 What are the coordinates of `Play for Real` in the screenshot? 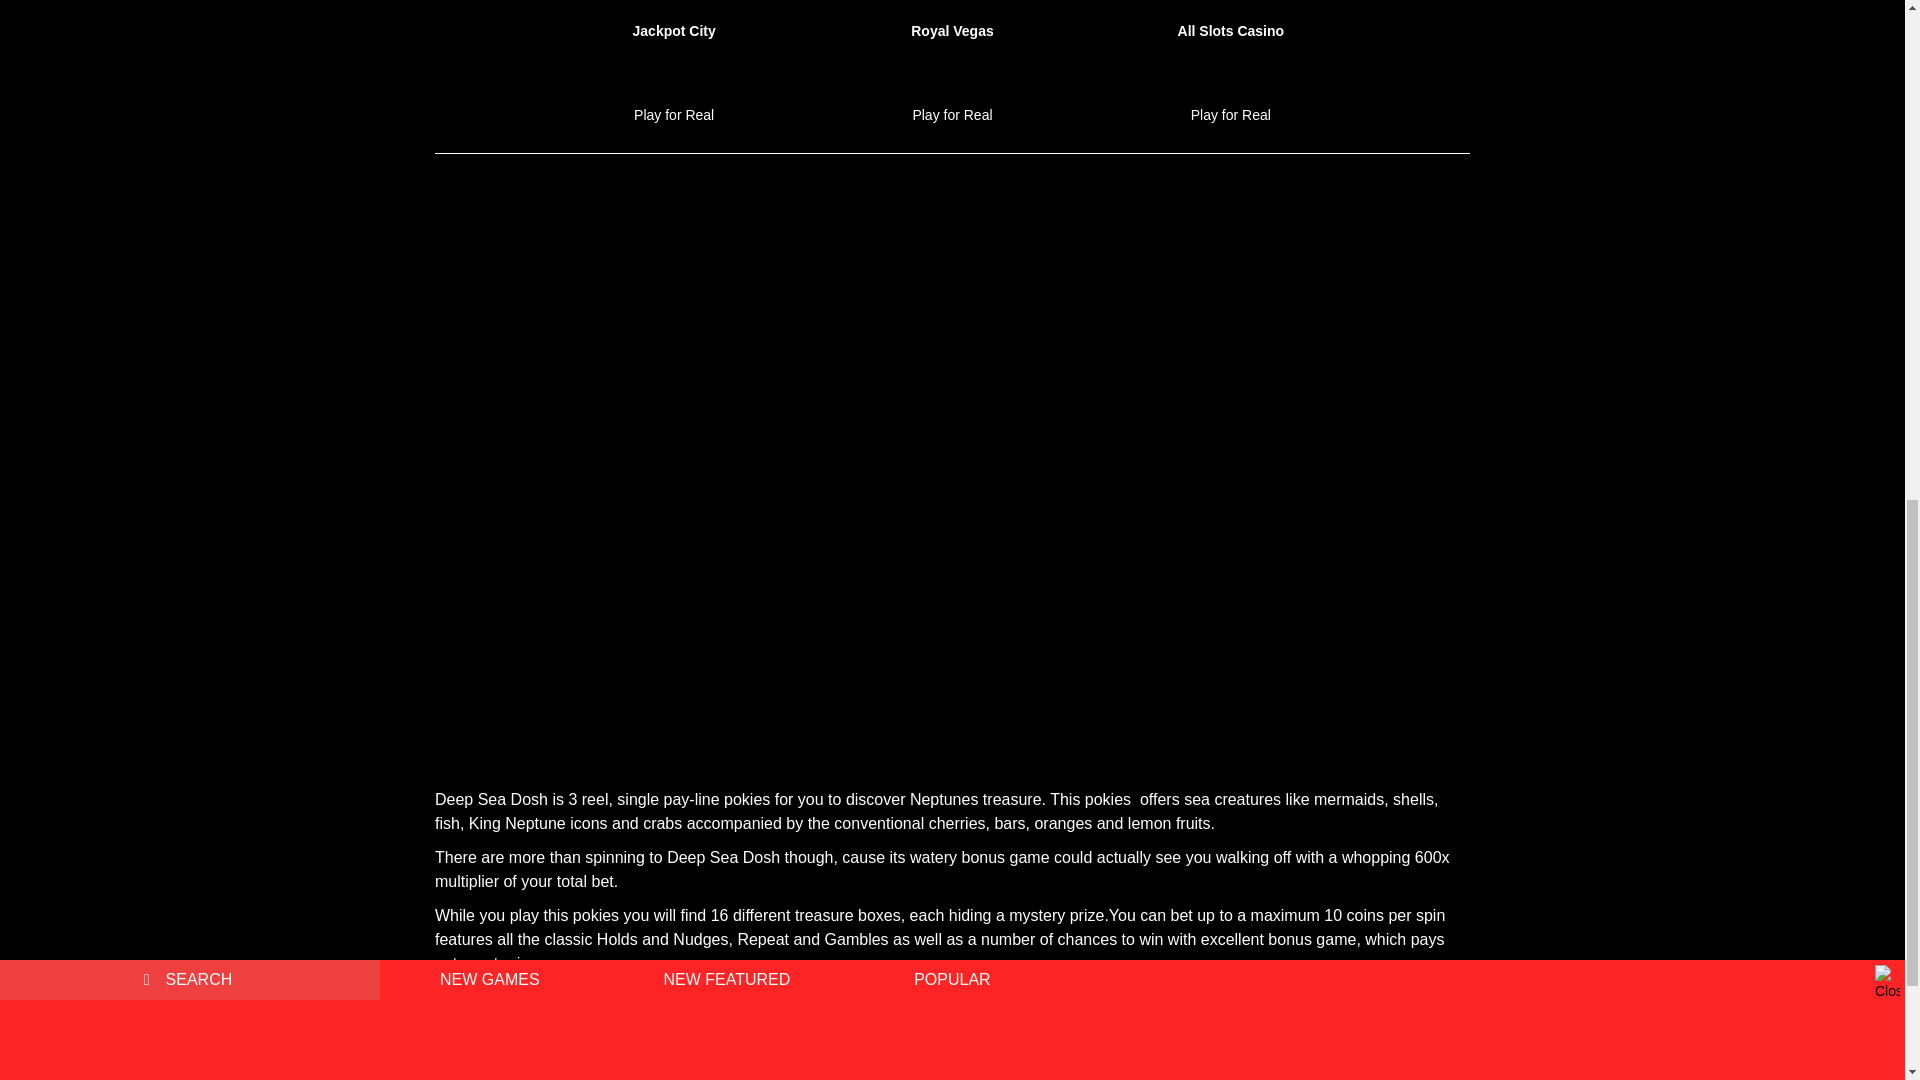 It's located at (674, 118).